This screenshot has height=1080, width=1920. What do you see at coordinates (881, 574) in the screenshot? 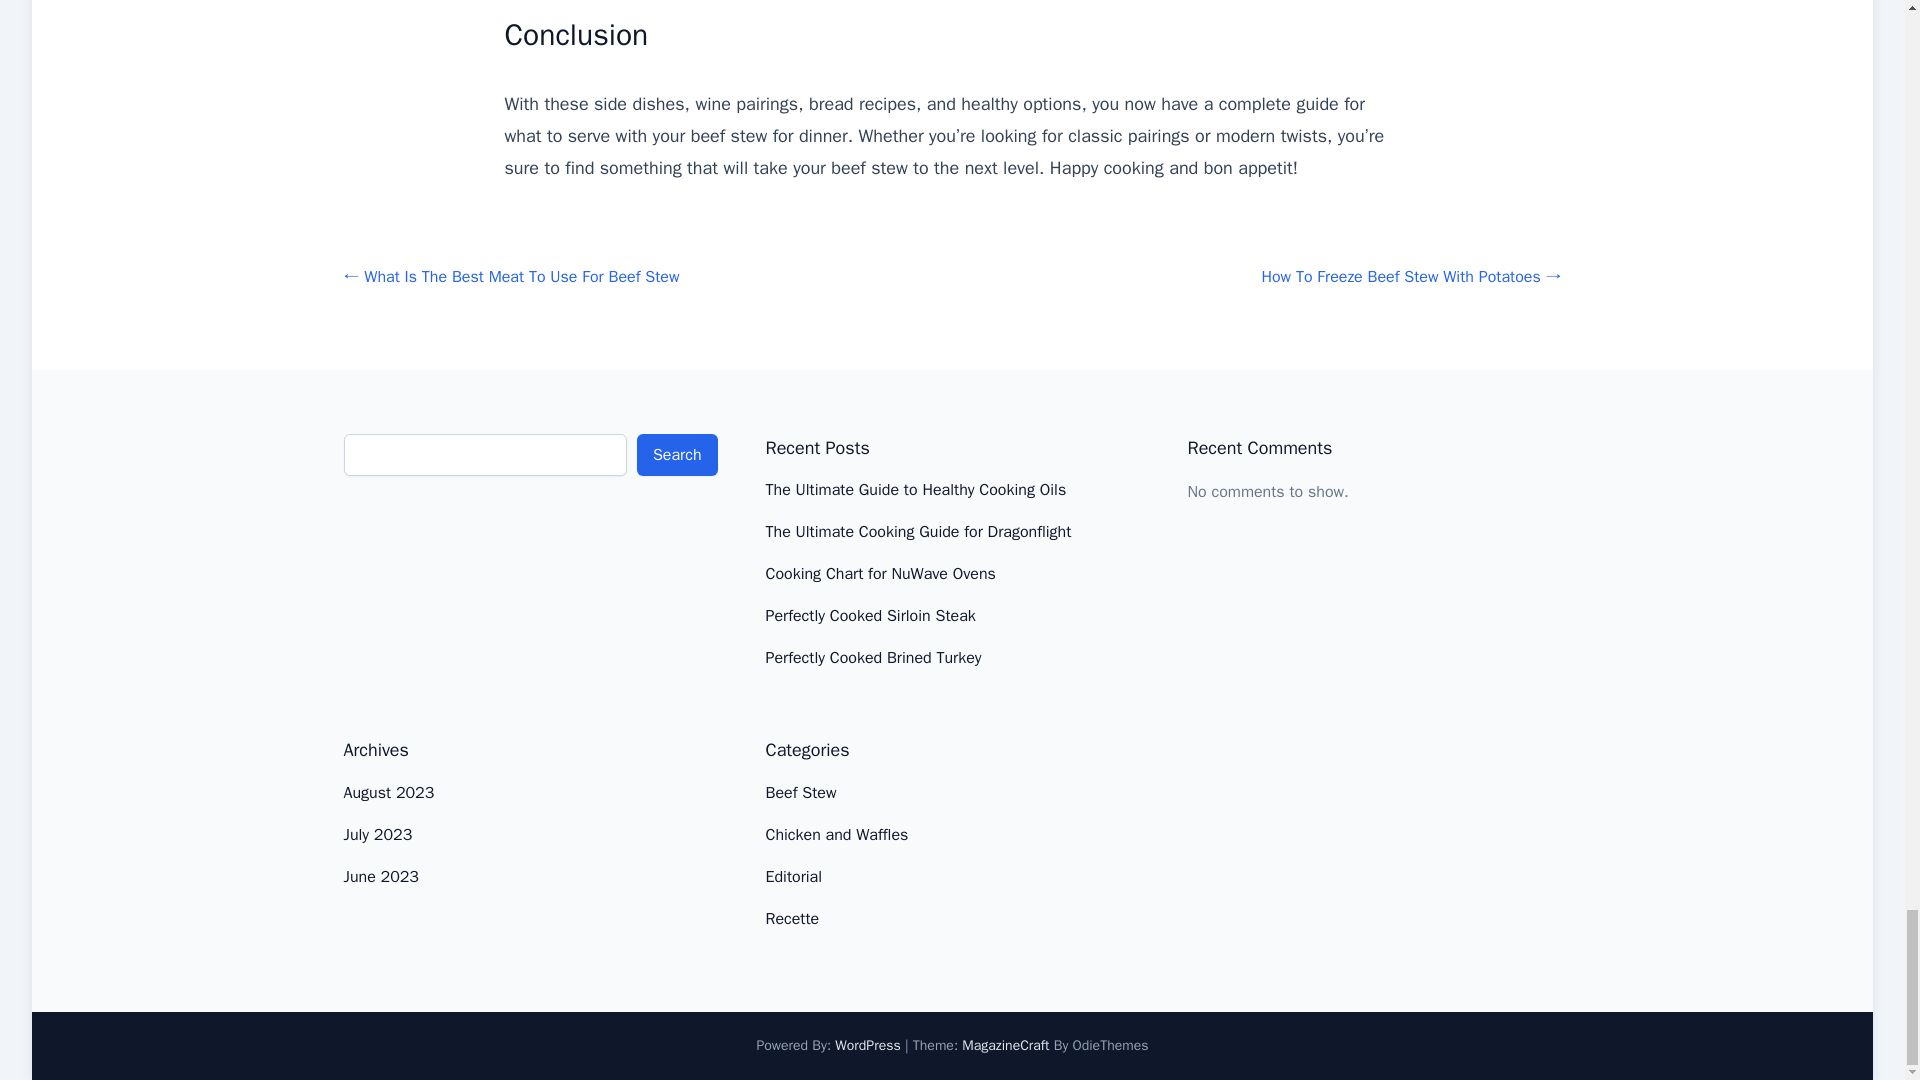
I see `Cooking Chart for NuWave Ovens` at bounding box center [881, 574].